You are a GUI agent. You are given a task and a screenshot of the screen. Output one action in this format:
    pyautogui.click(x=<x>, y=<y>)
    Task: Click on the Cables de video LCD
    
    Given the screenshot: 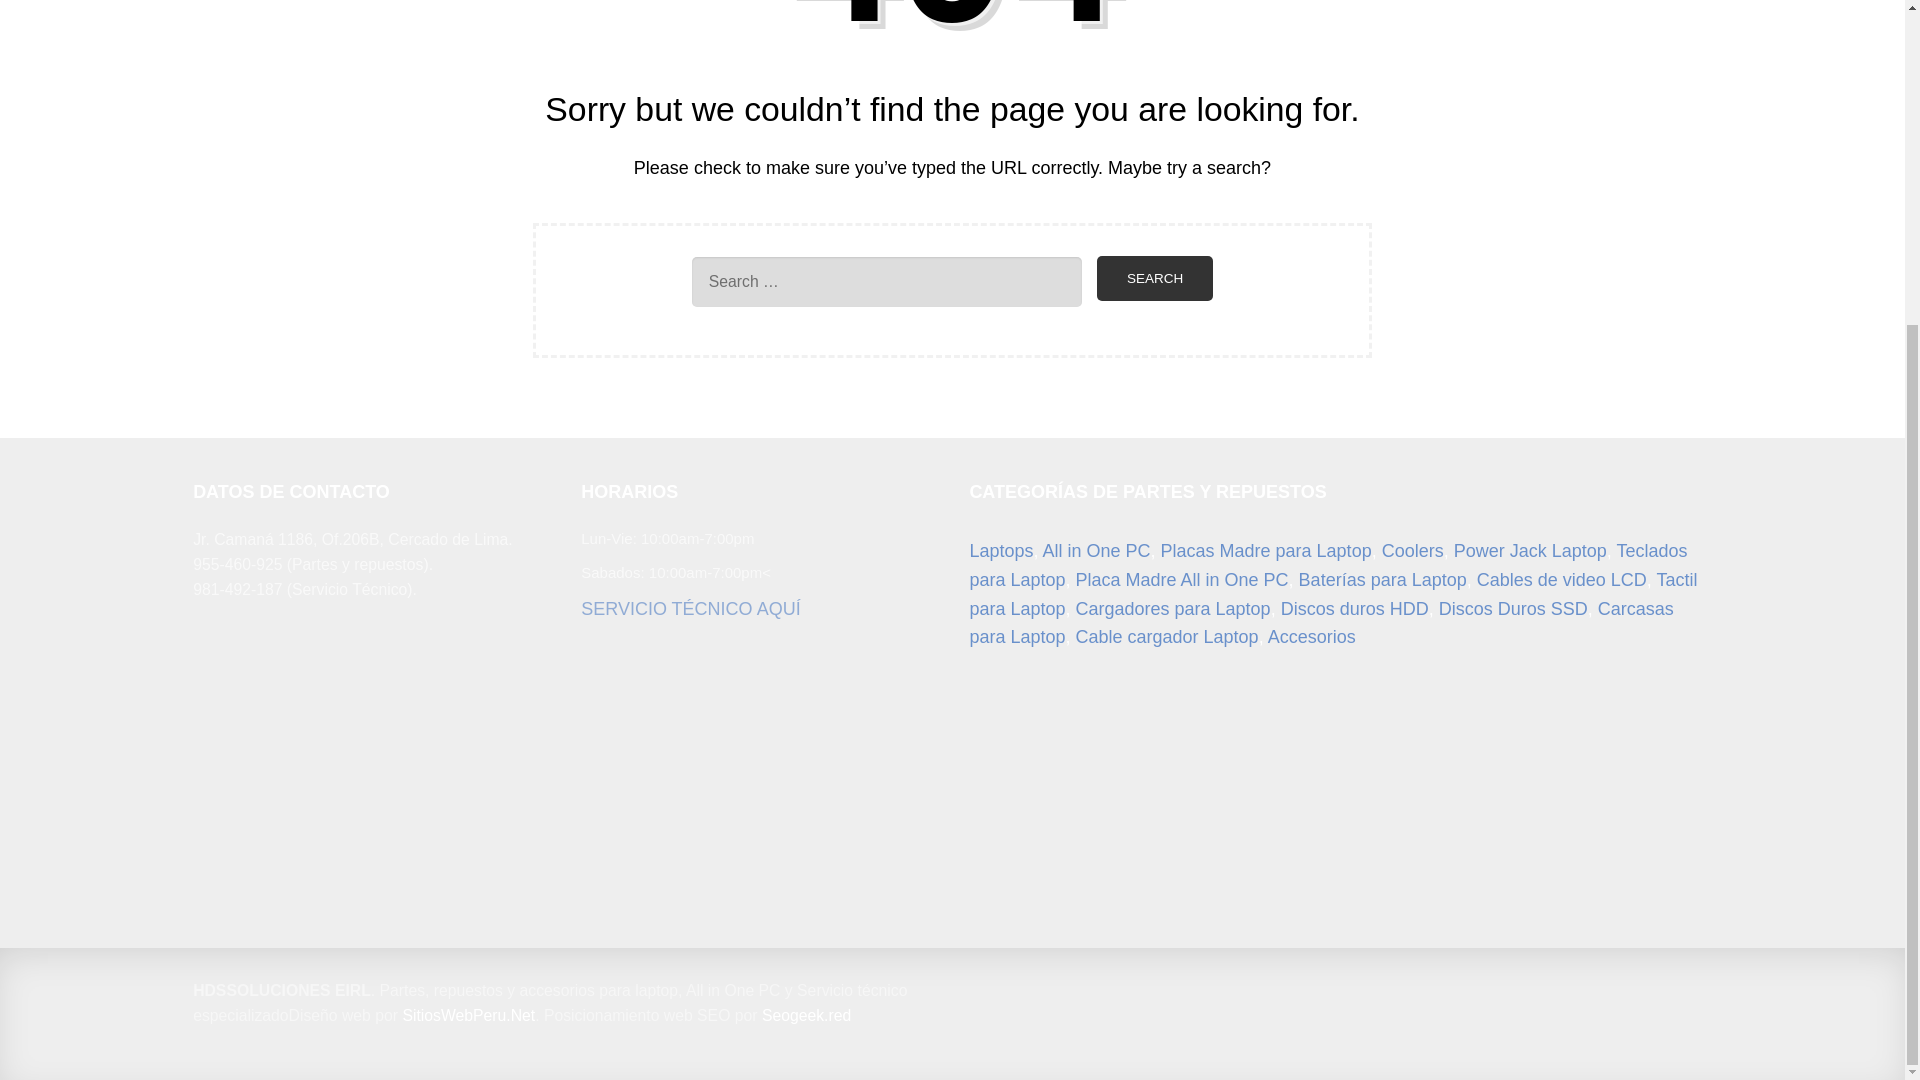 What is the action you would take?
    pyautogui.click(x=1562, y=580)
    